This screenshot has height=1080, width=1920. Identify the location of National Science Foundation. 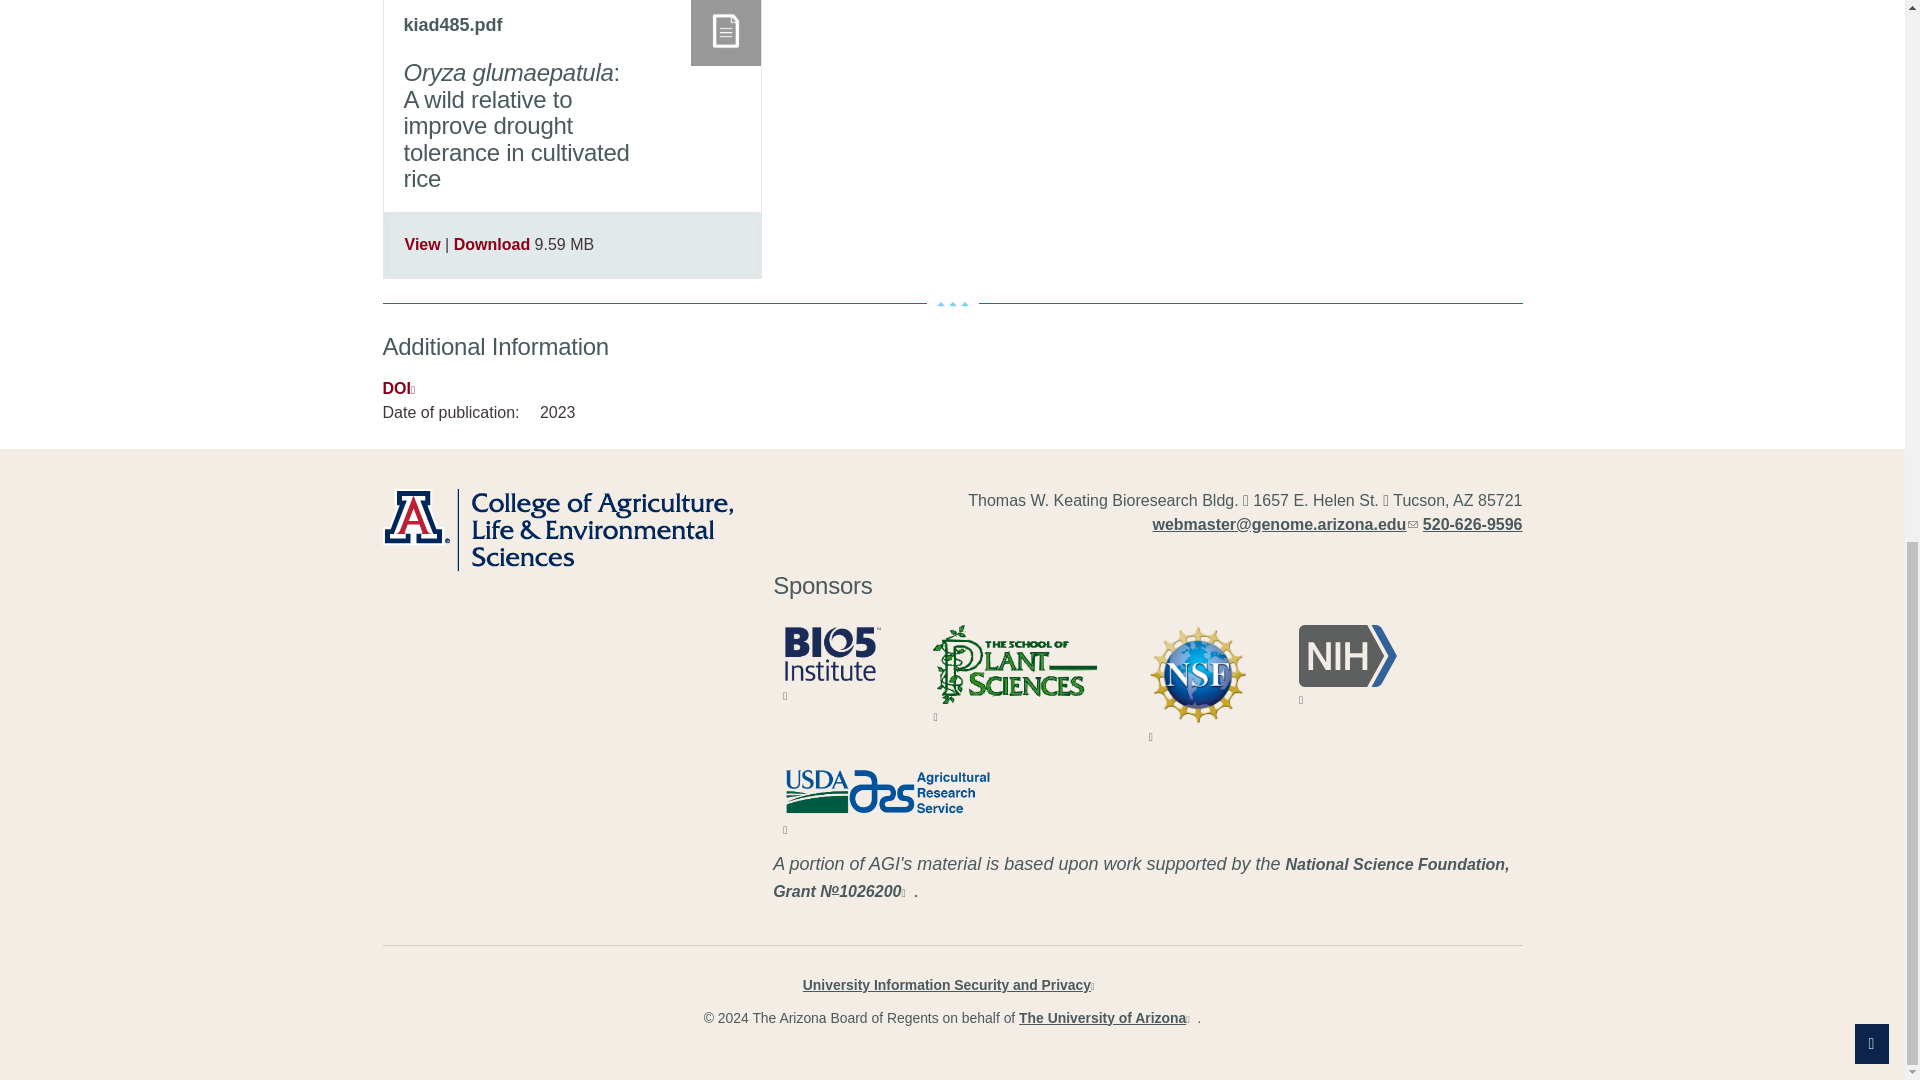
(1197, 674).